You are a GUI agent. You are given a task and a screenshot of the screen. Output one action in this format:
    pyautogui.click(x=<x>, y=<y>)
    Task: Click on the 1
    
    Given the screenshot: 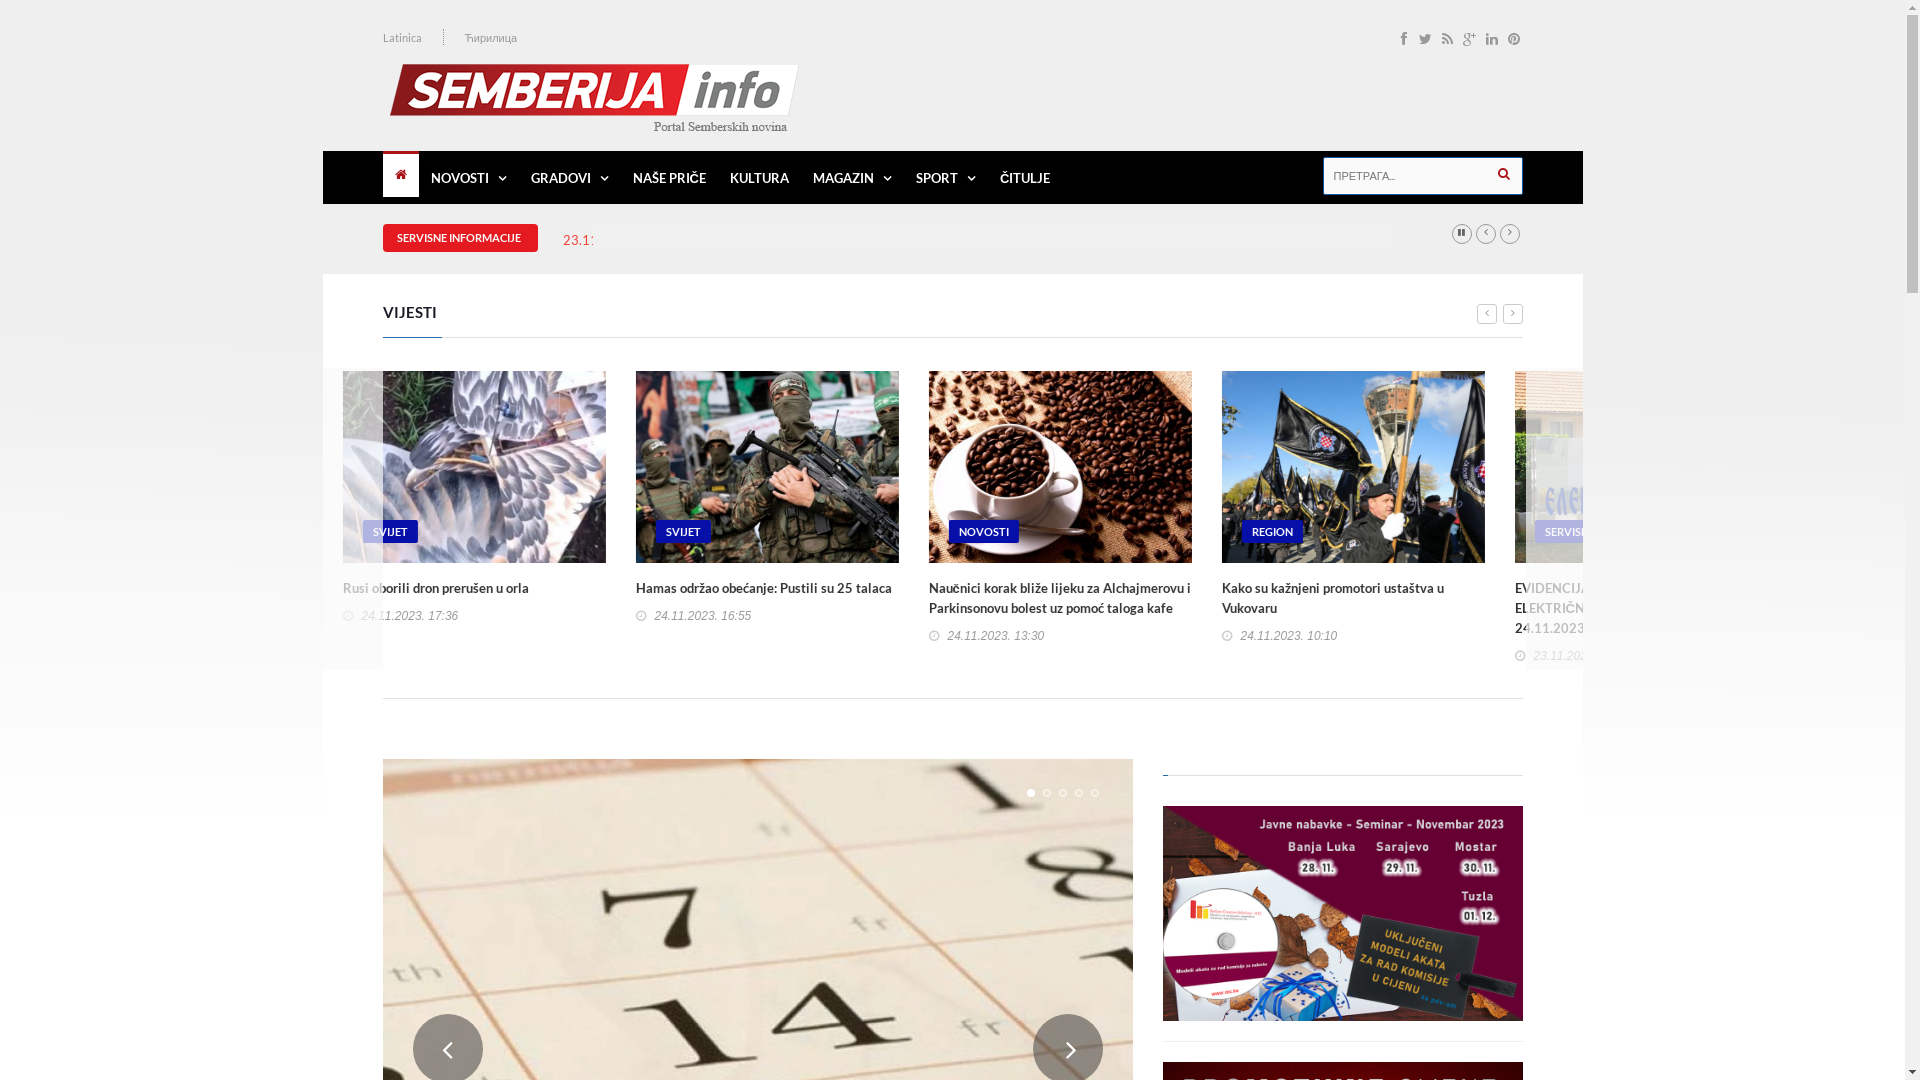 What is the action you would take?
    pyautogui.click(x=1030, y=792)
    